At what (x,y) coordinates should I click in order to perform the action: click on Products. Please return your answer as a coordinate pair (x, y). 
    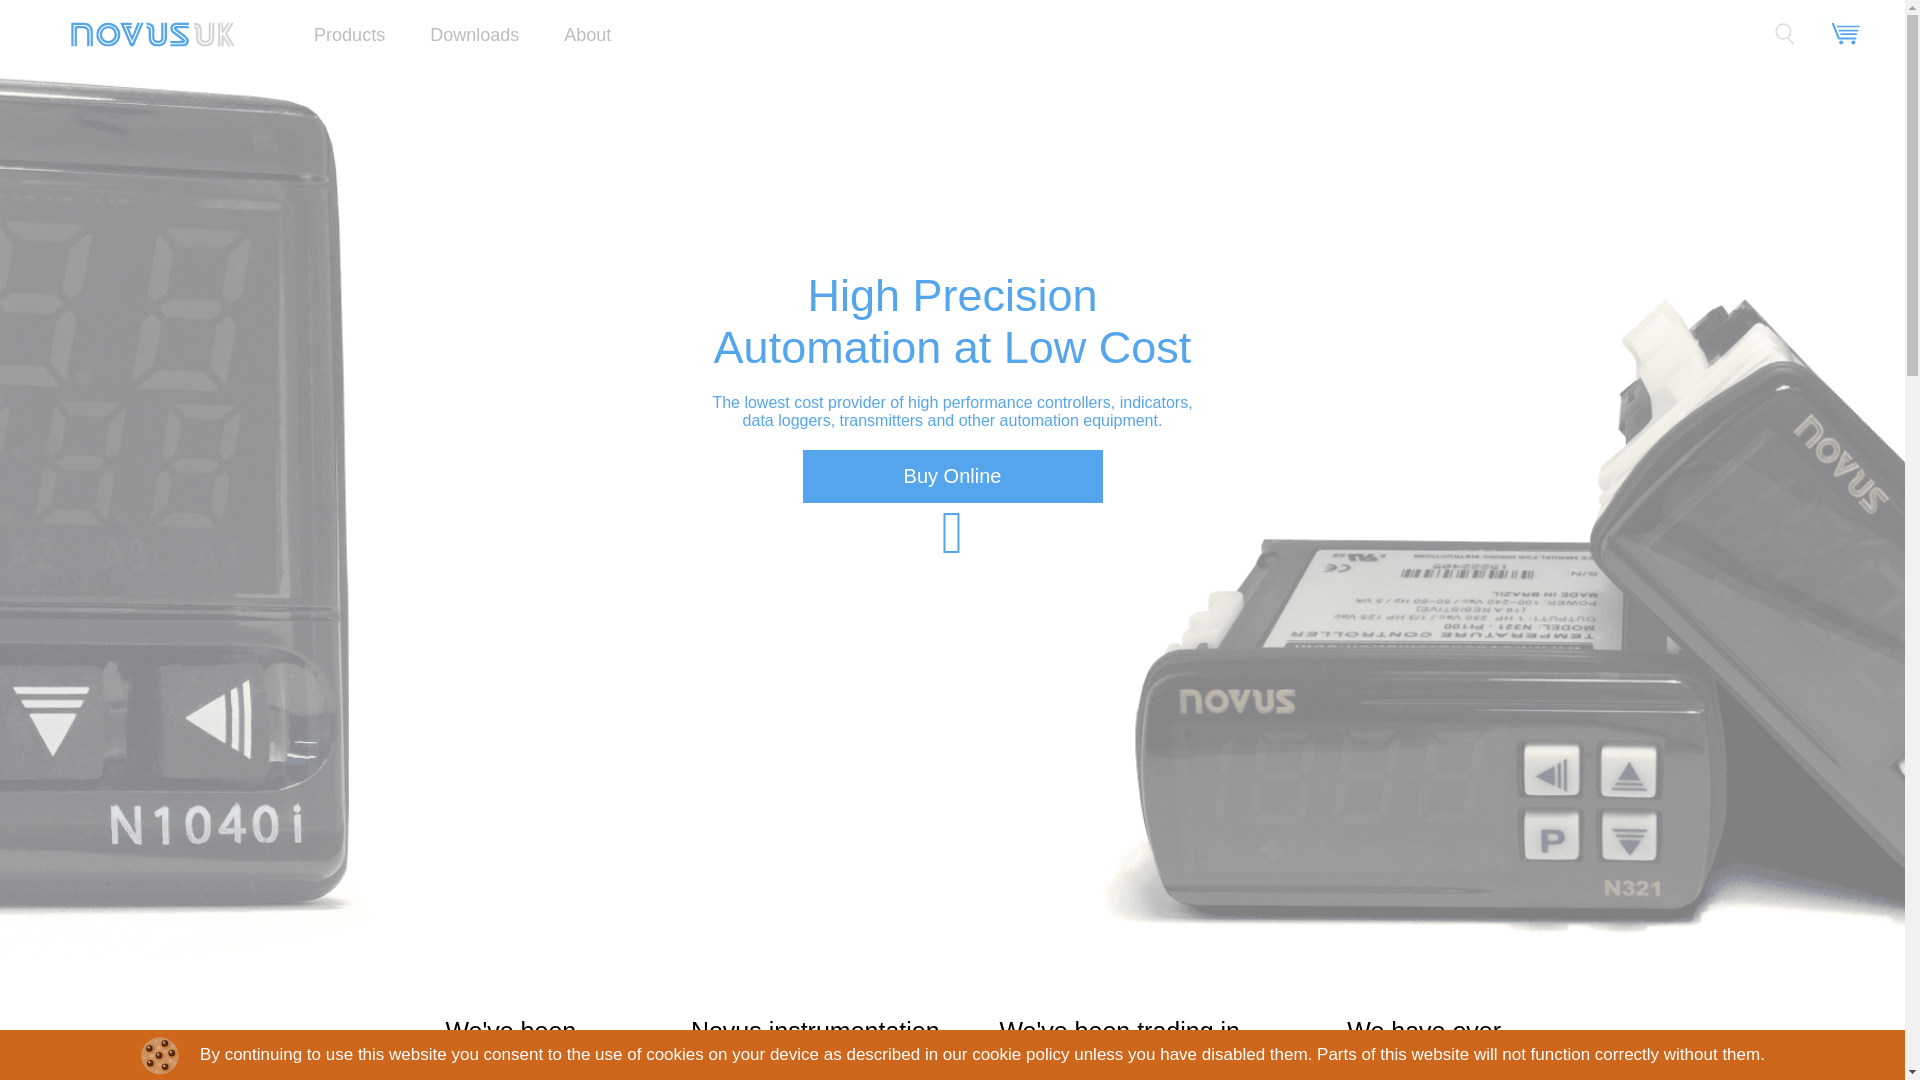
    Looking at the image, I should click on (349, 34).